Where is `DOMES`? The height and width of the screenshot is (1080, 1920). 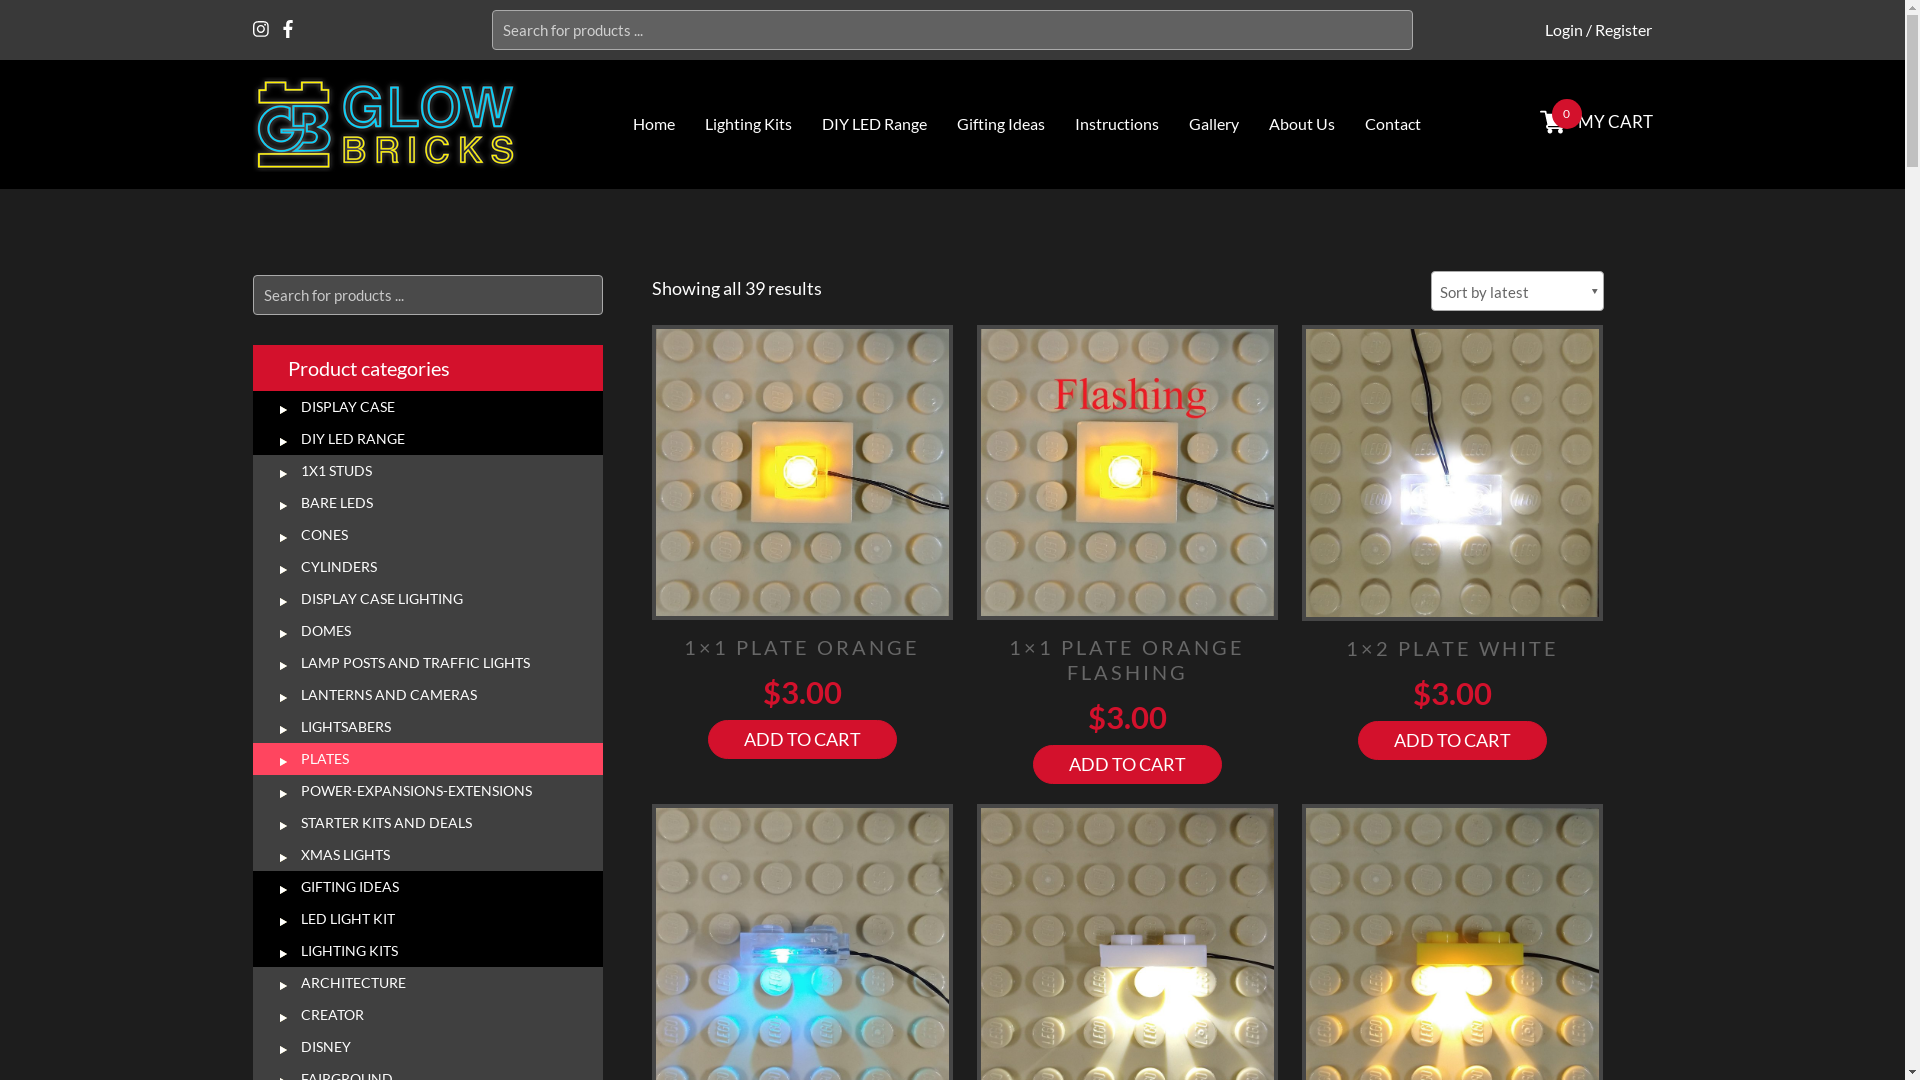 DOMES is located at coordinates (427, 631).